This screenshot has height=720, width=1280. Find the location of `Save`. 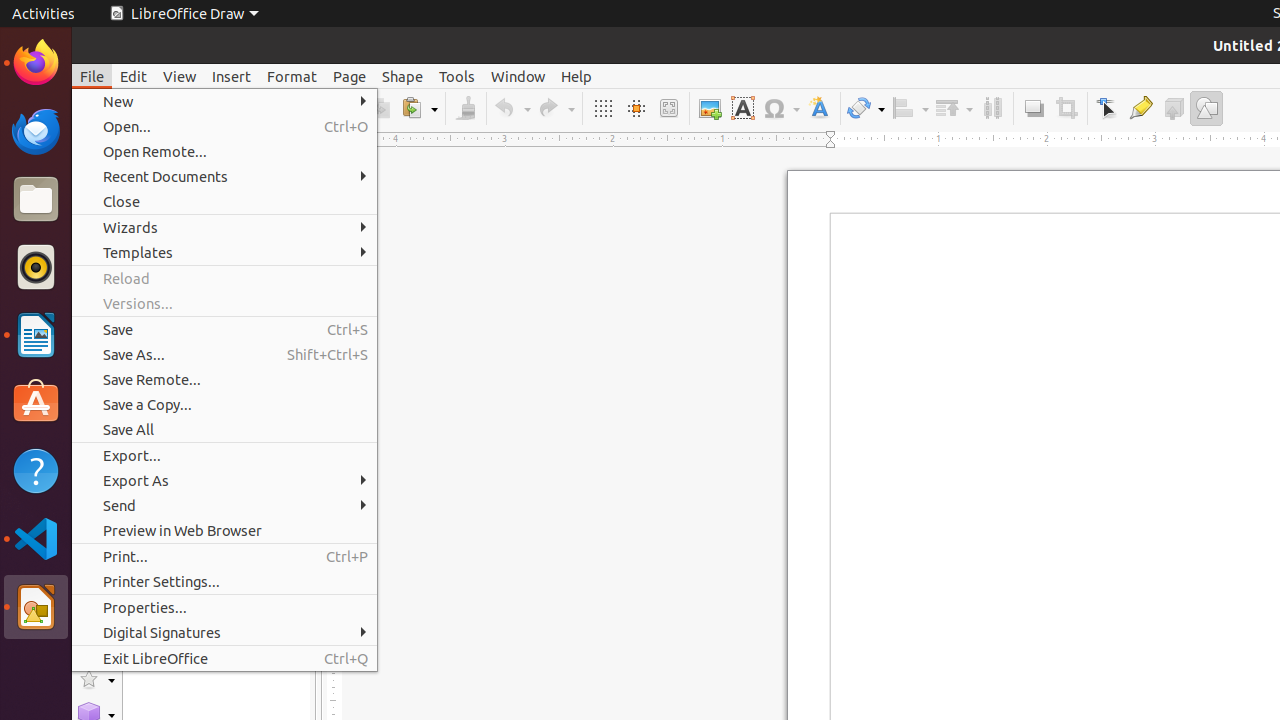

Save is located at coordinates (224, 330).